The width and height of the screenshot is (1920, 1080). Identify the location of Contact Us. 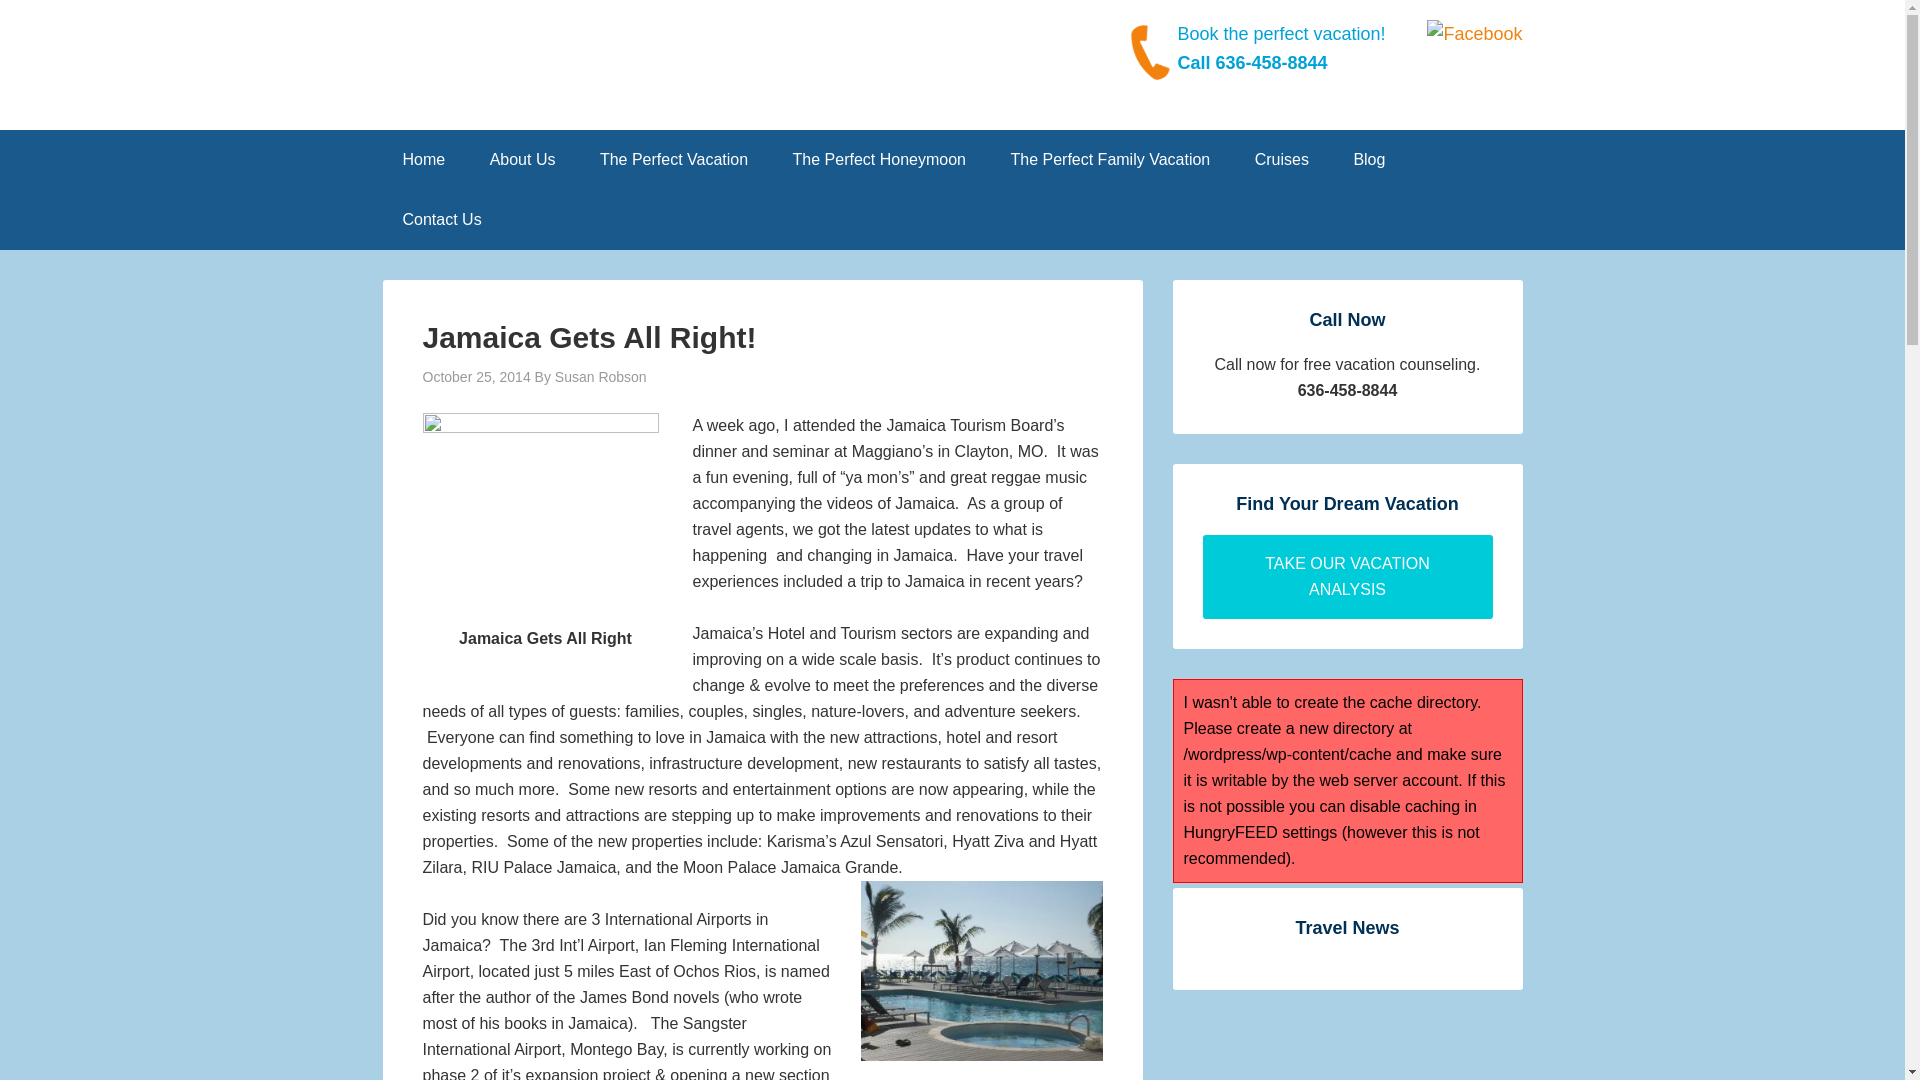
(442, 220).